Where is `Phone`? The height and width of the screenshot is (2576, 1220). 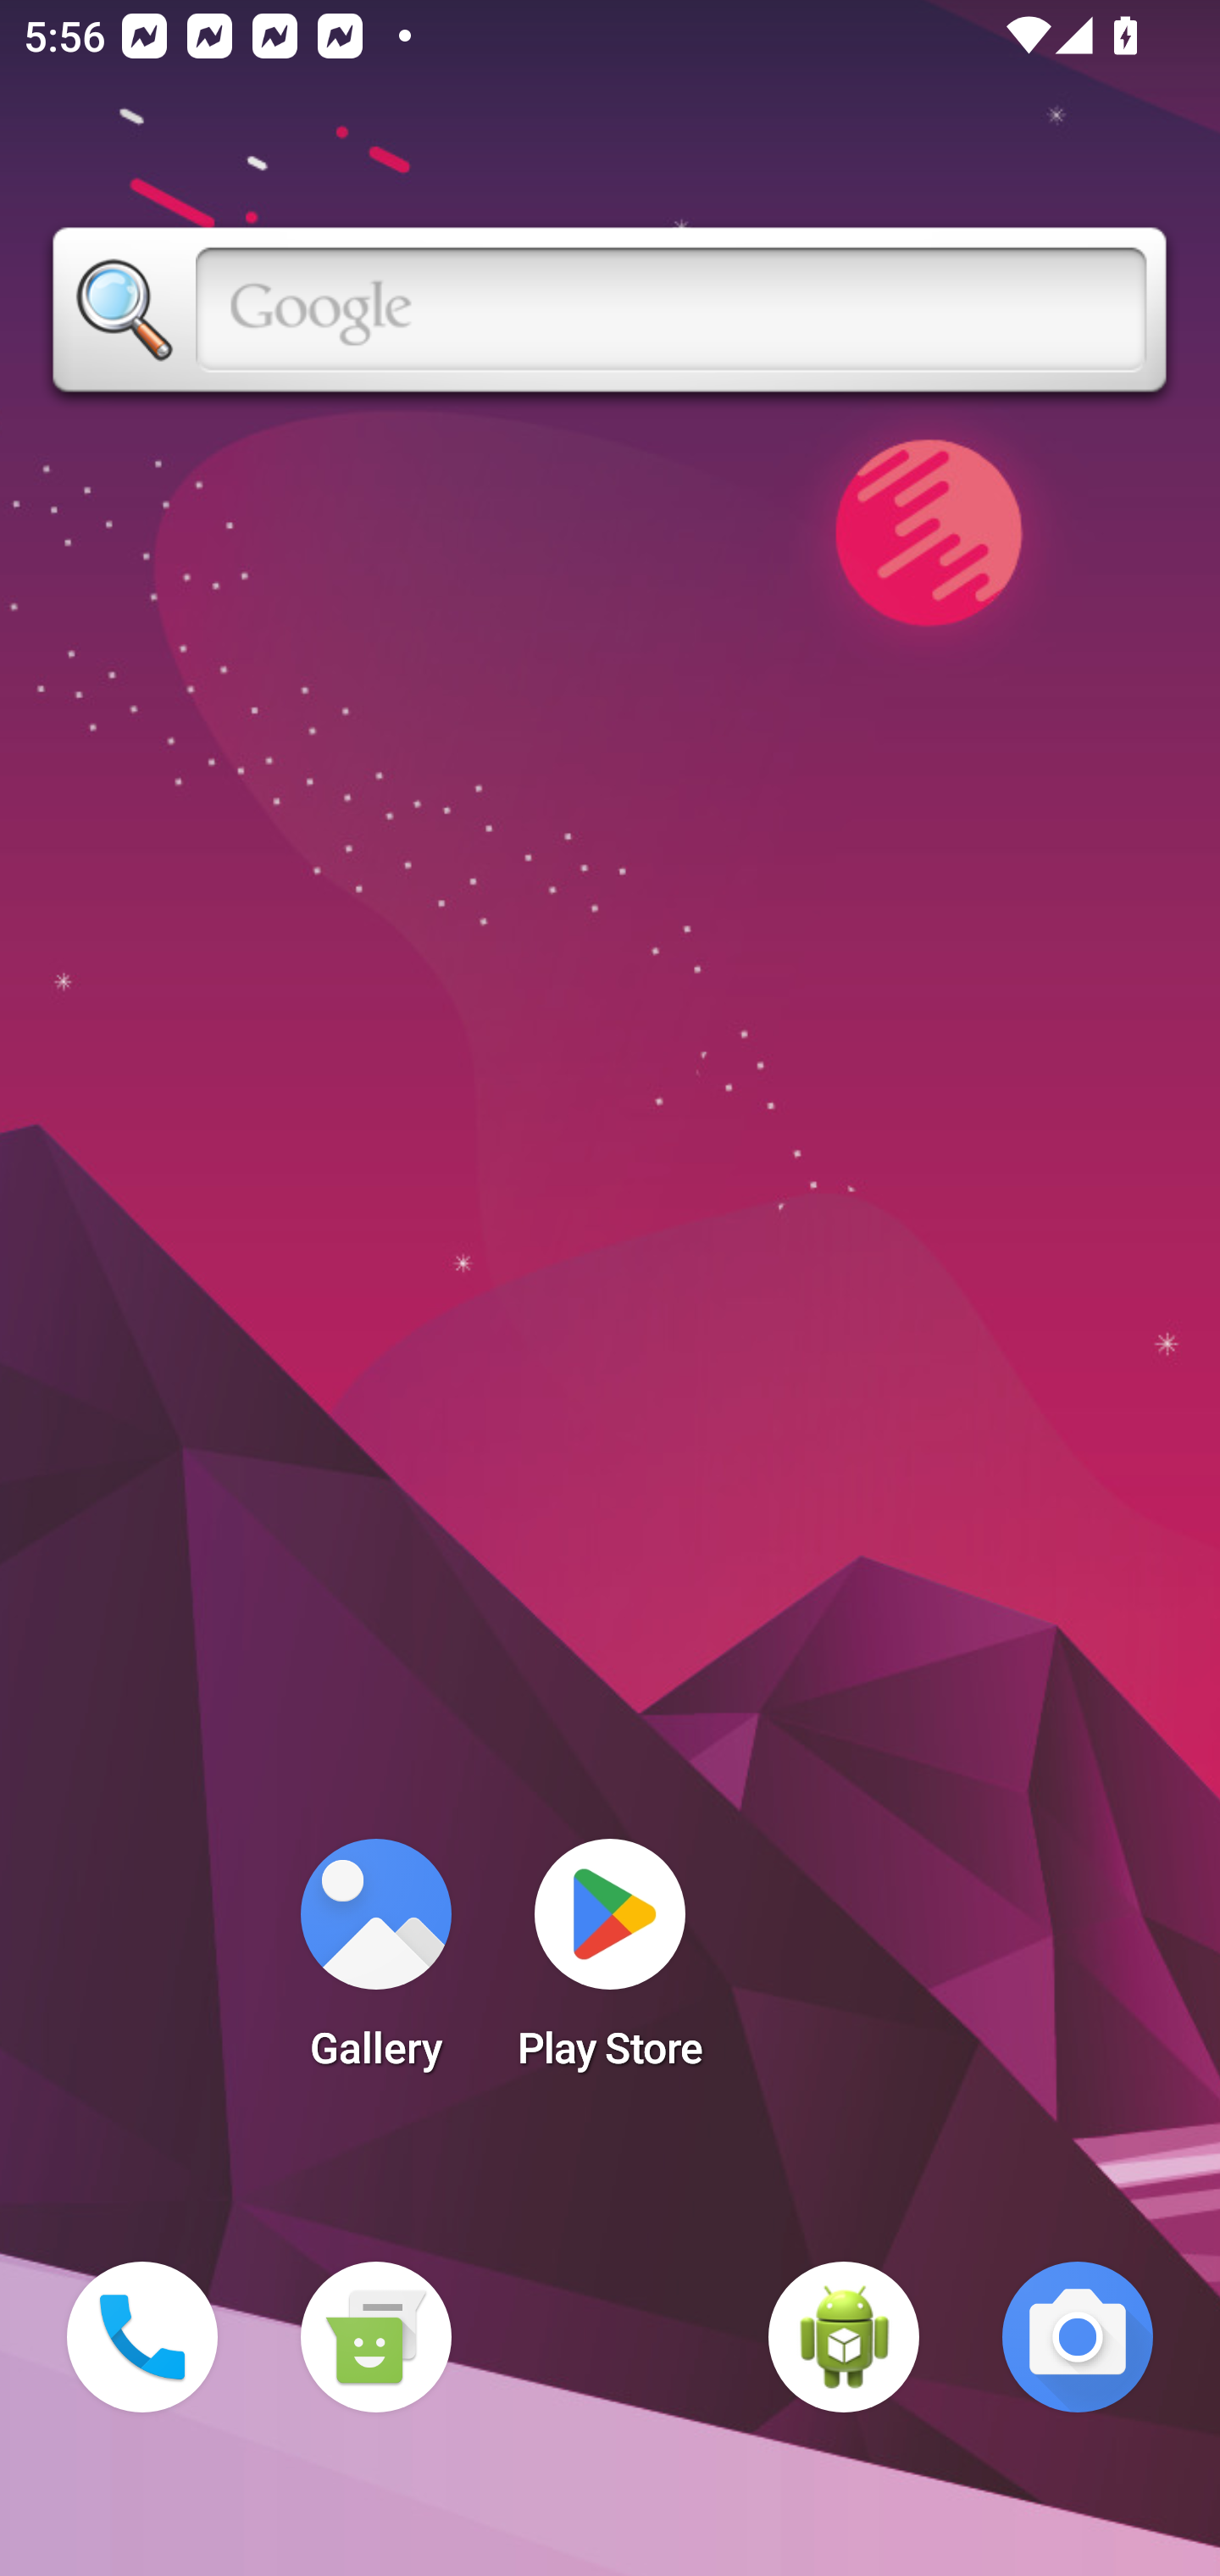
Phone is located at coordinates (142, 2337).